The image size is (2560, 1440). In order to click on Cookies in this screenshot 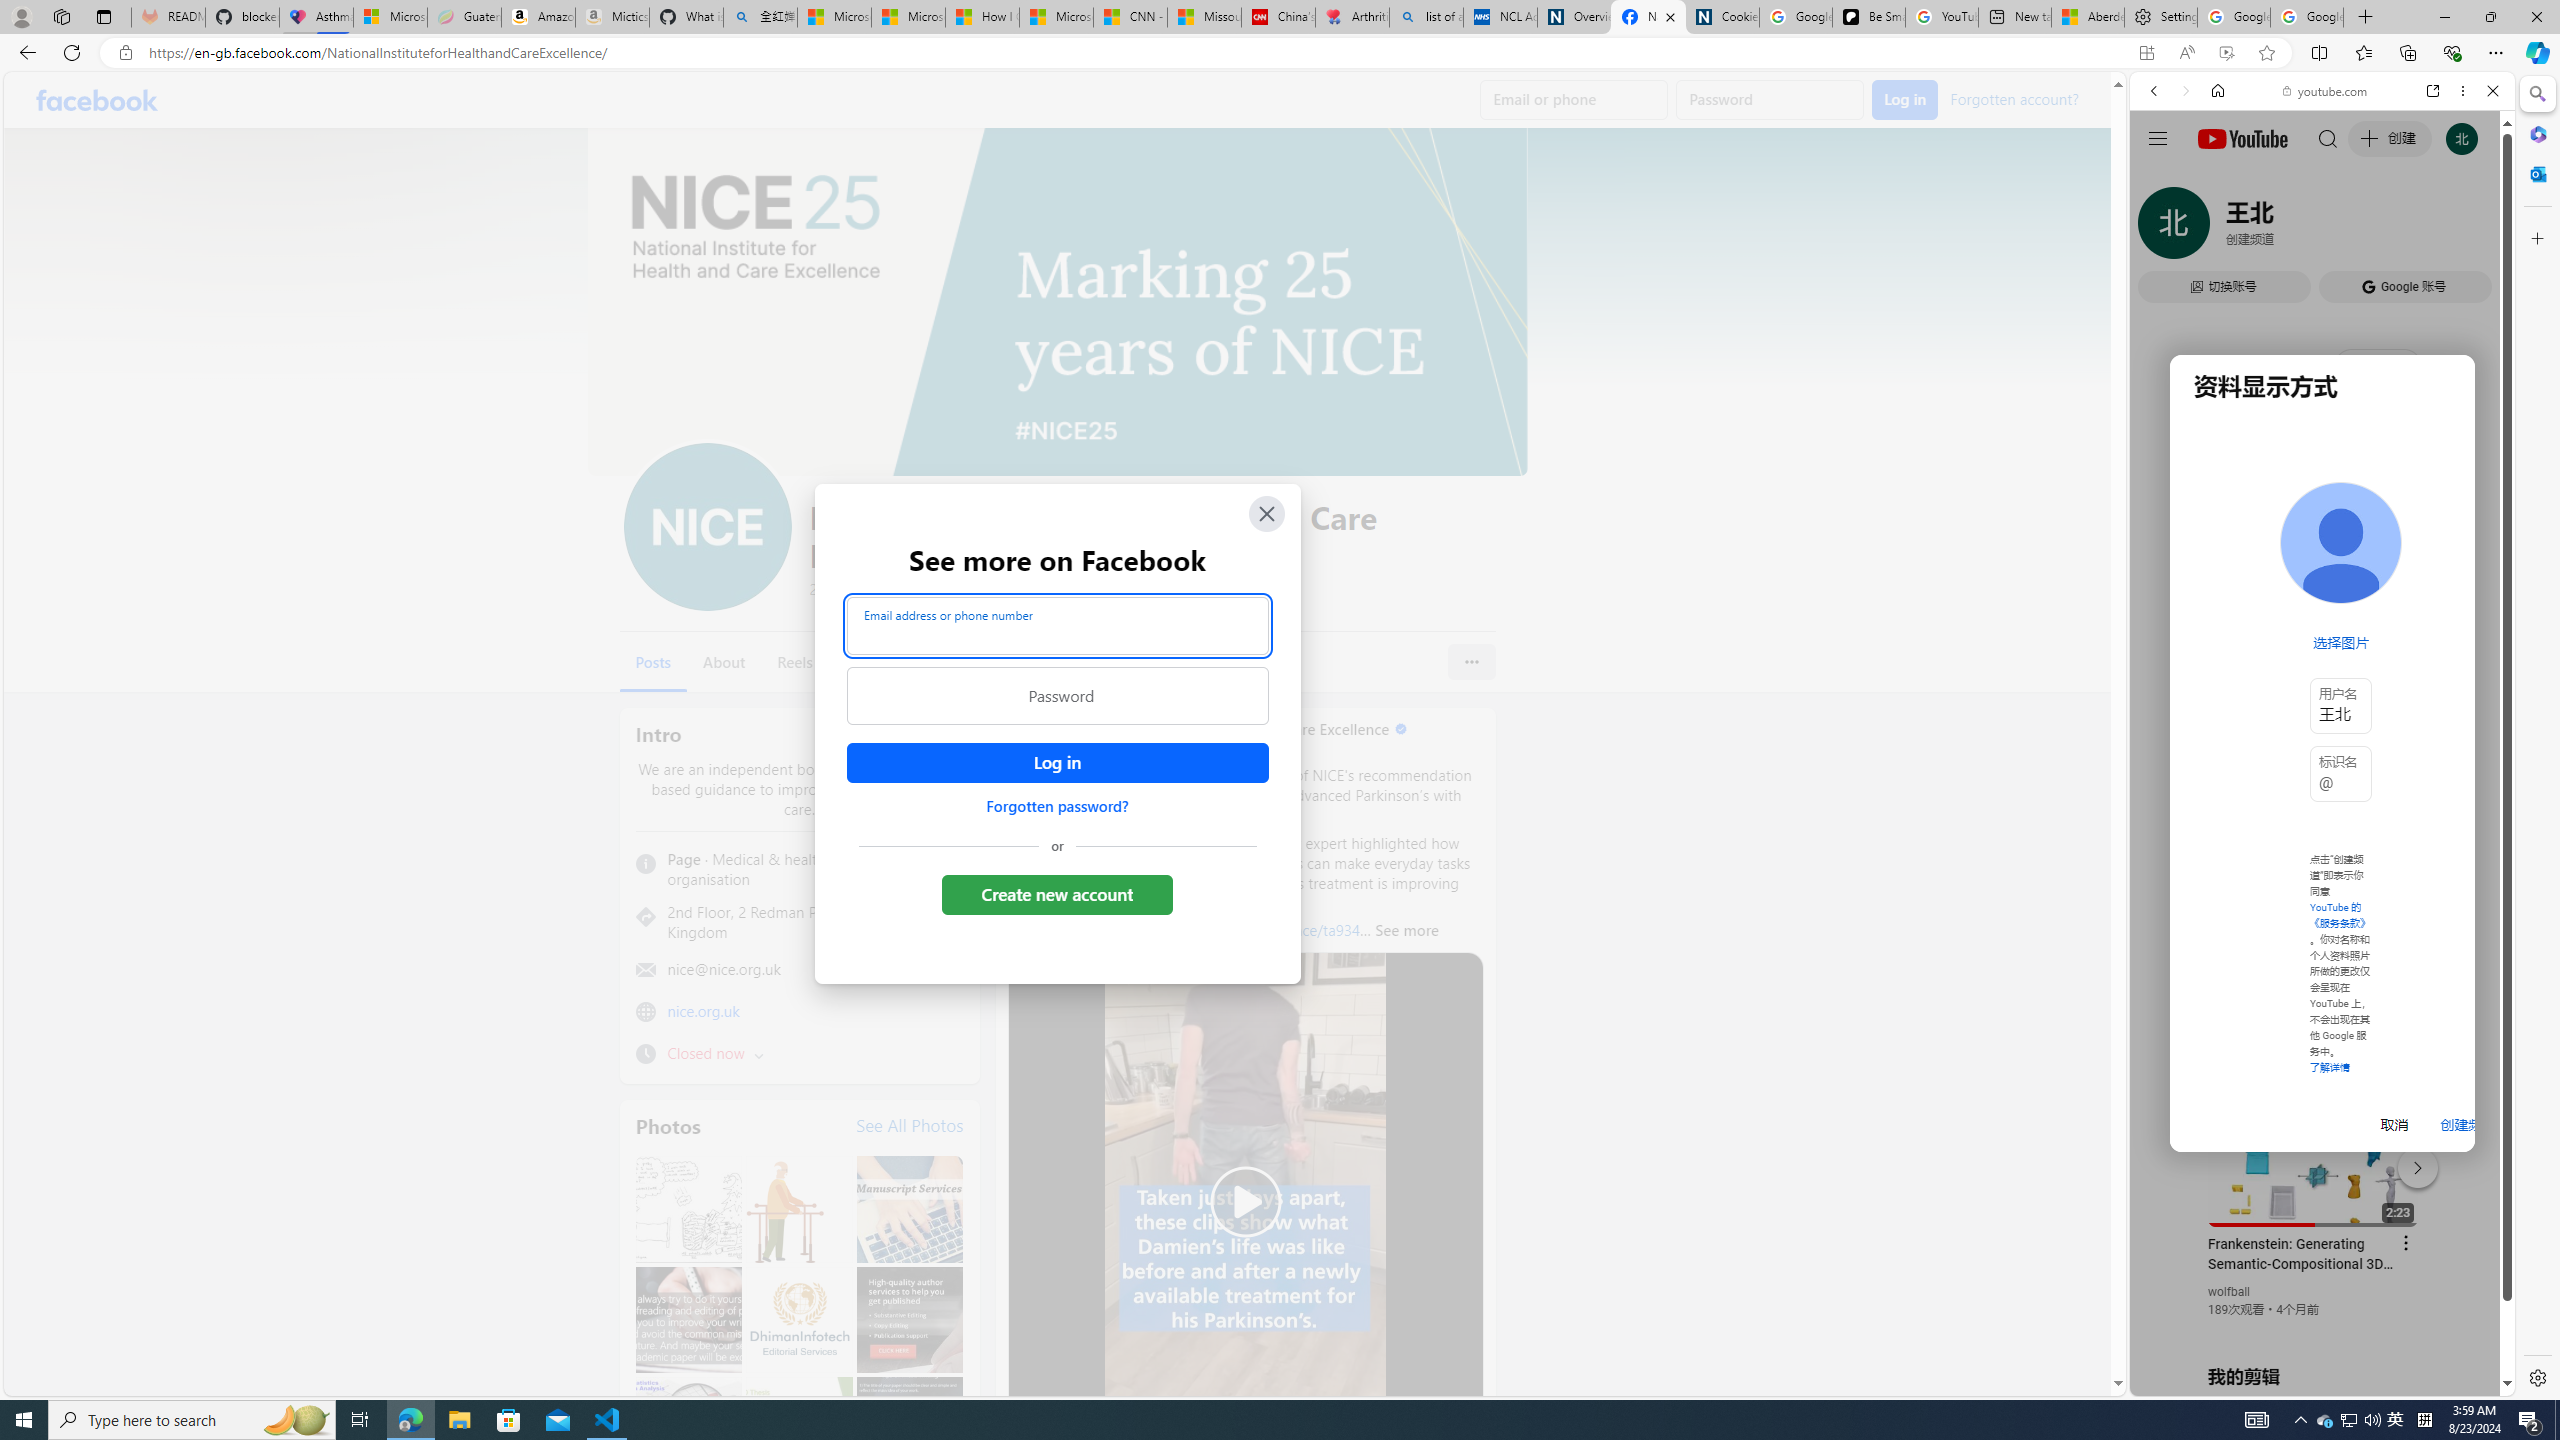, I will do `click(1722, 17)`.